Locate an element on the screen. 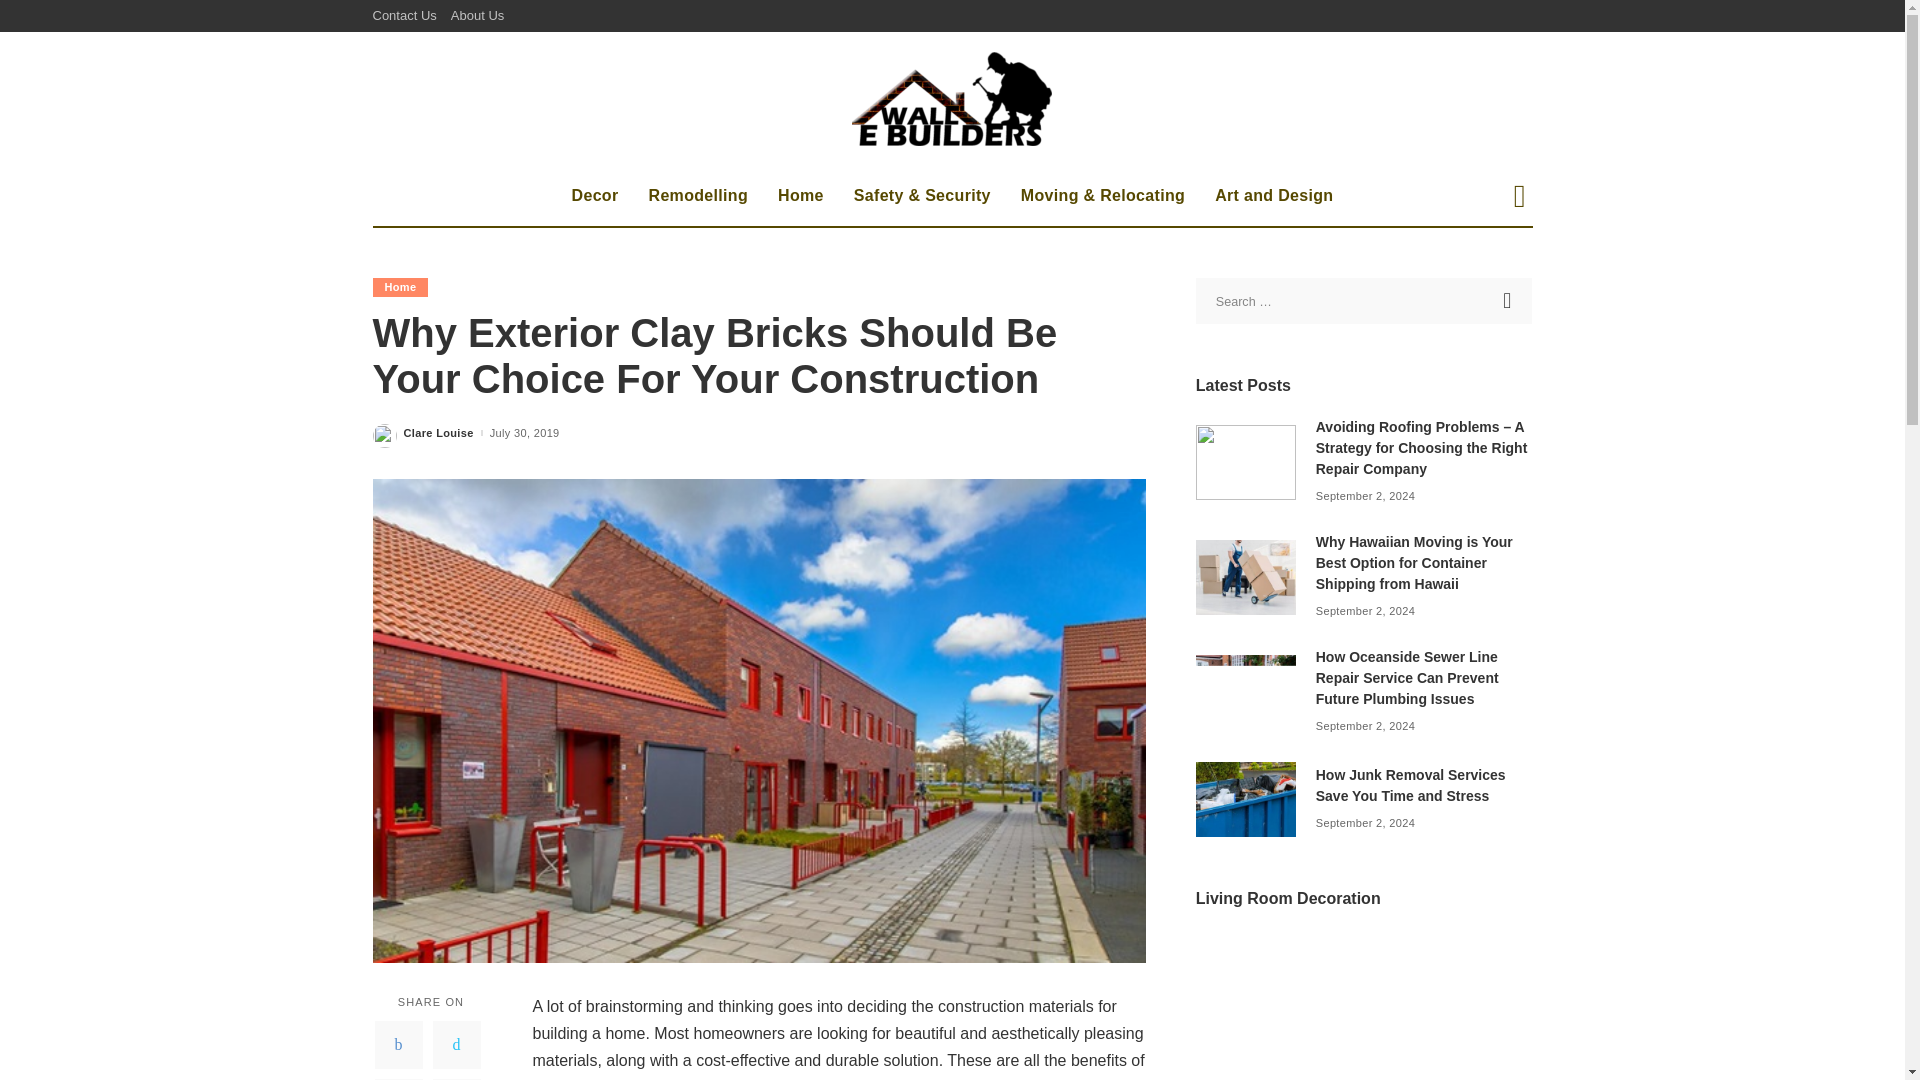 The image size is (1920, 1080). Search is located at coordinates (1504, 266).